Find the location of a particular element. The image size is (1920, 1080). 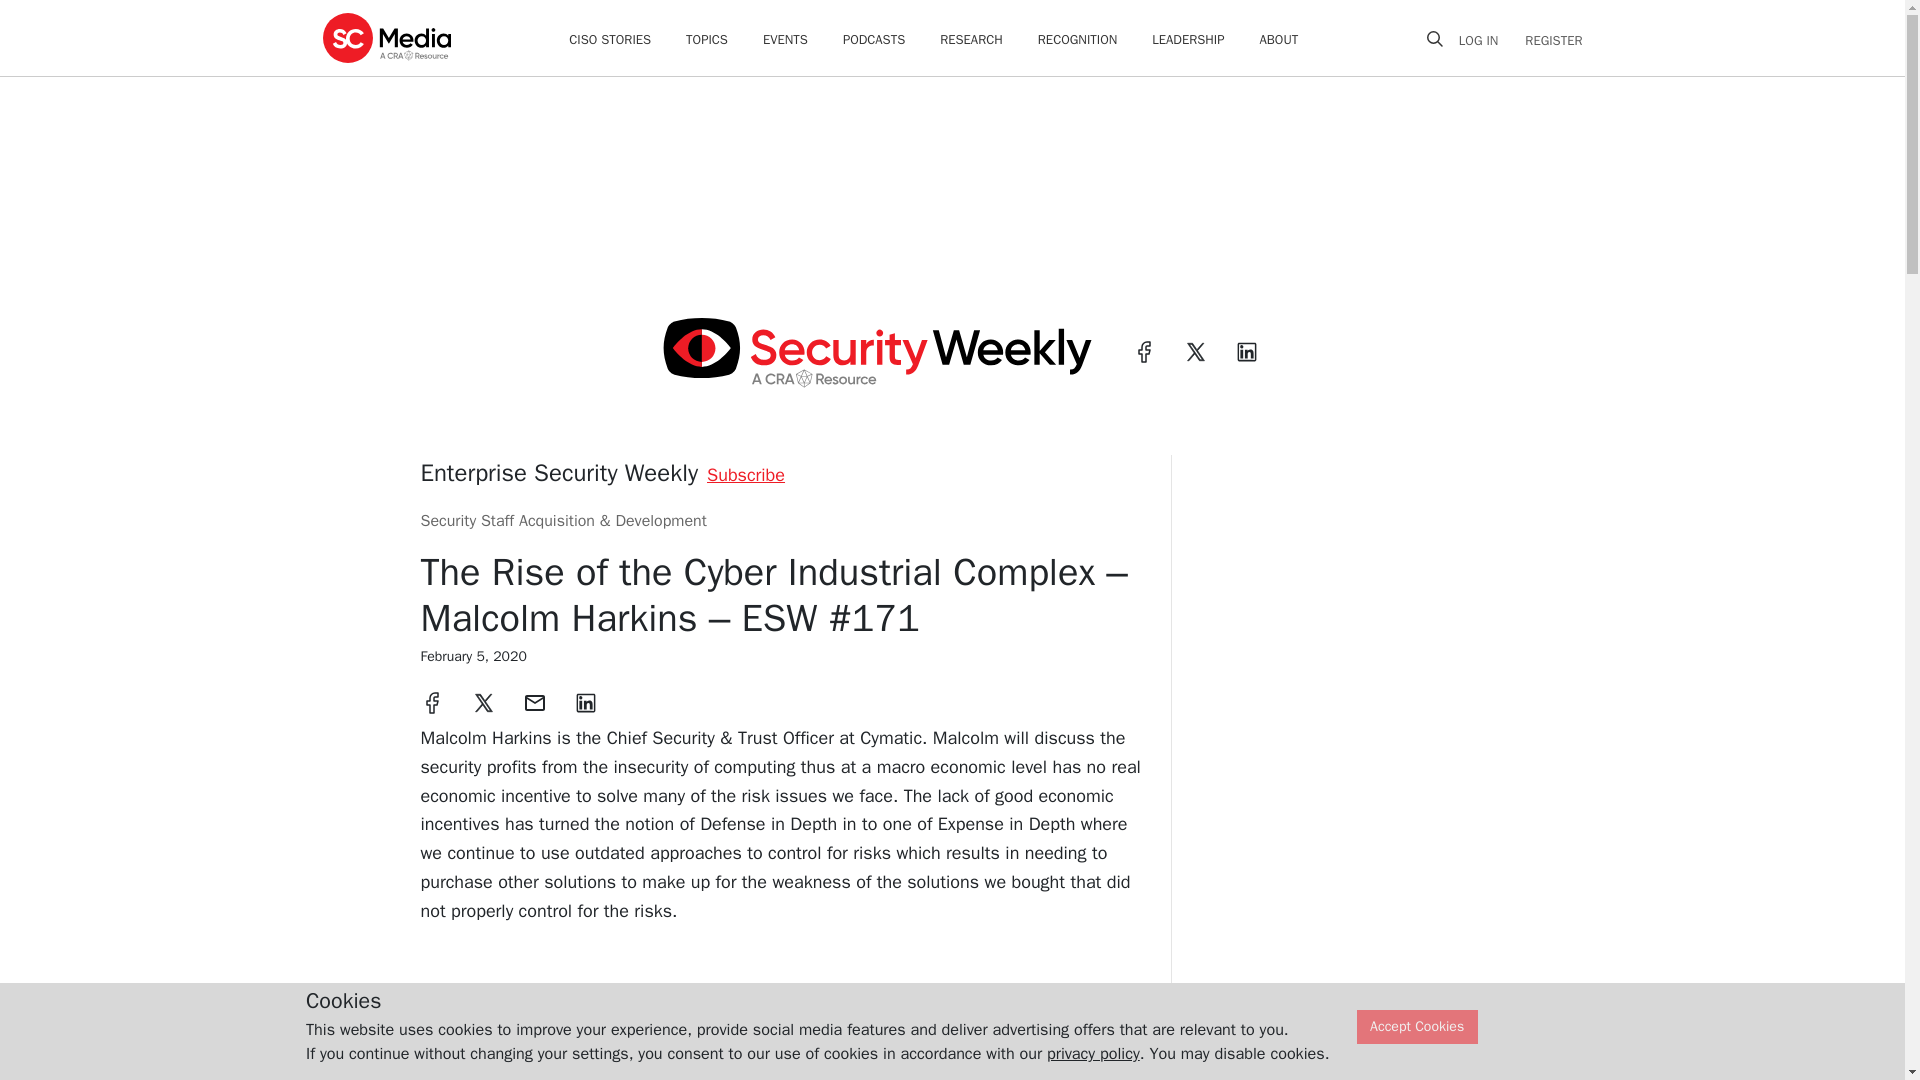

CISO STORIES is located at coordinates (609, 40).